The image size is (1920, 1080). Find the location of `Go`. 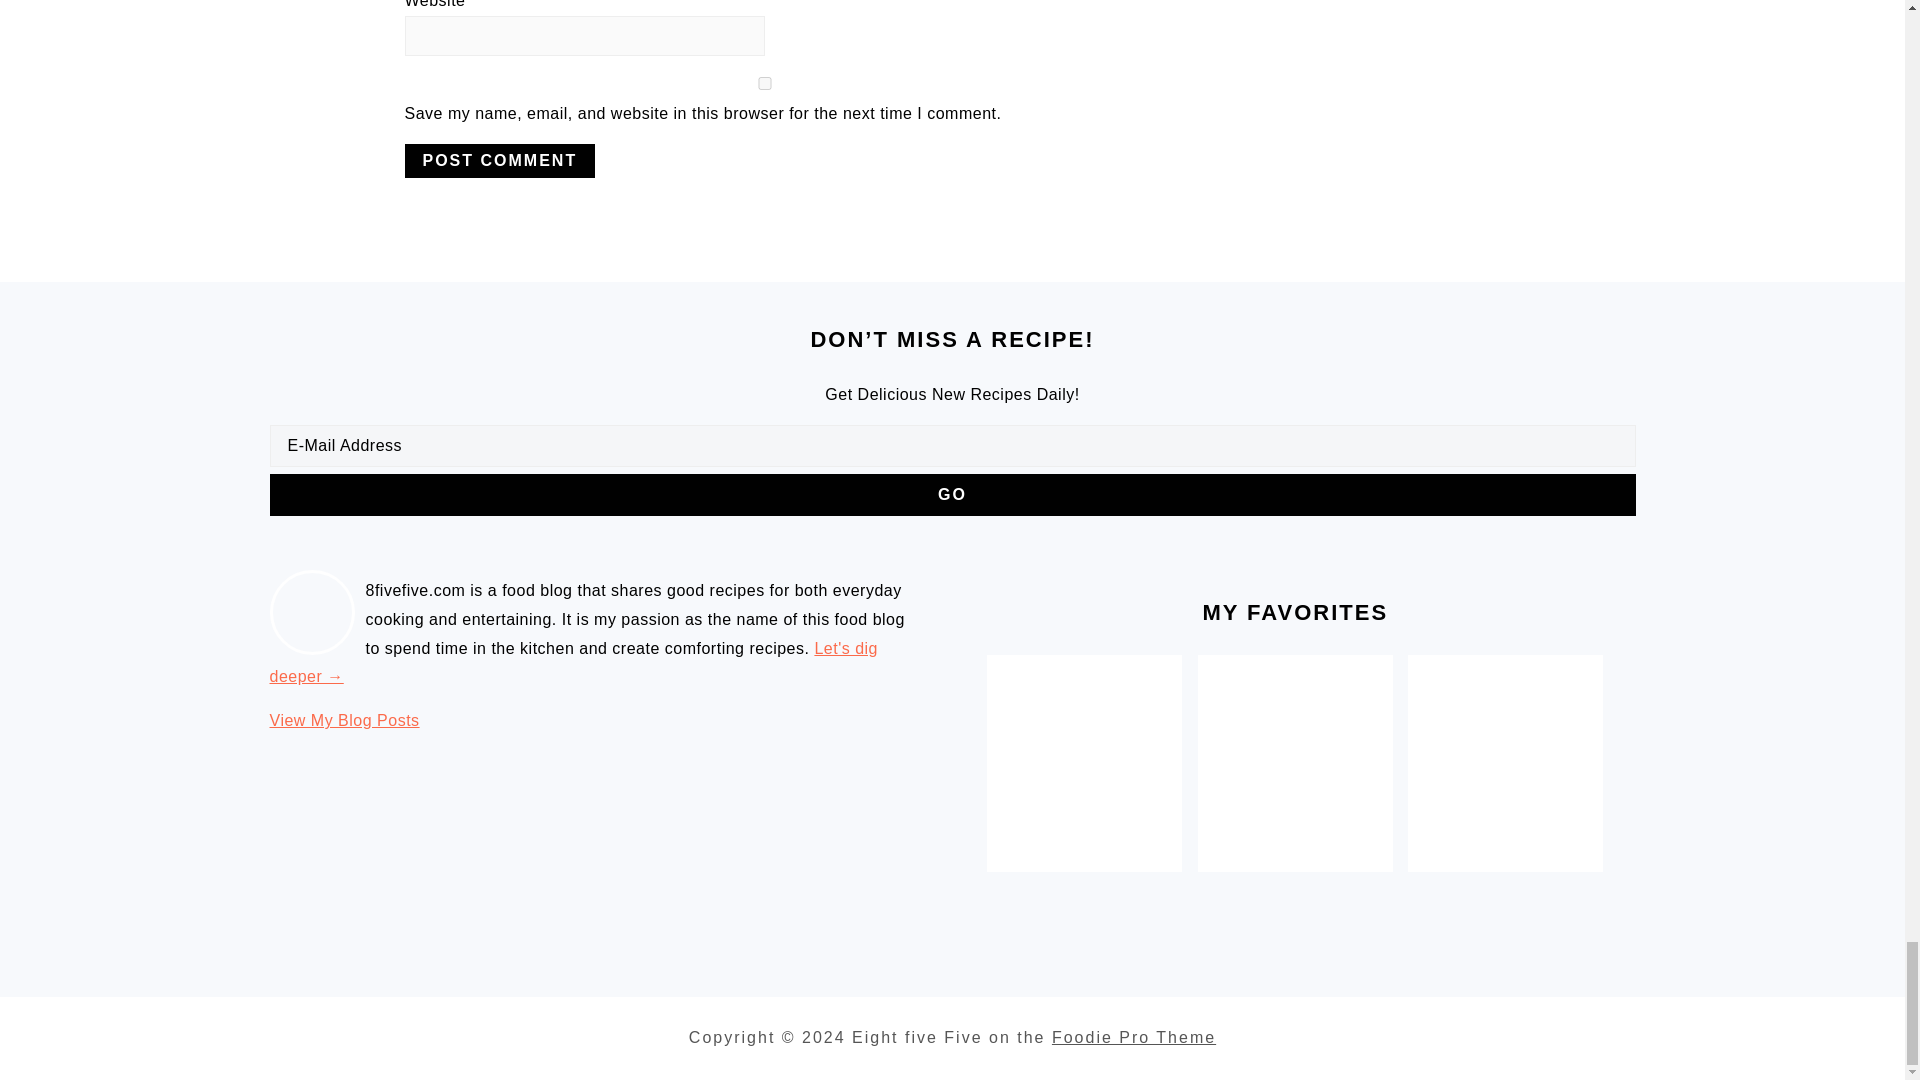

Go is located at coordinates (345, 720).